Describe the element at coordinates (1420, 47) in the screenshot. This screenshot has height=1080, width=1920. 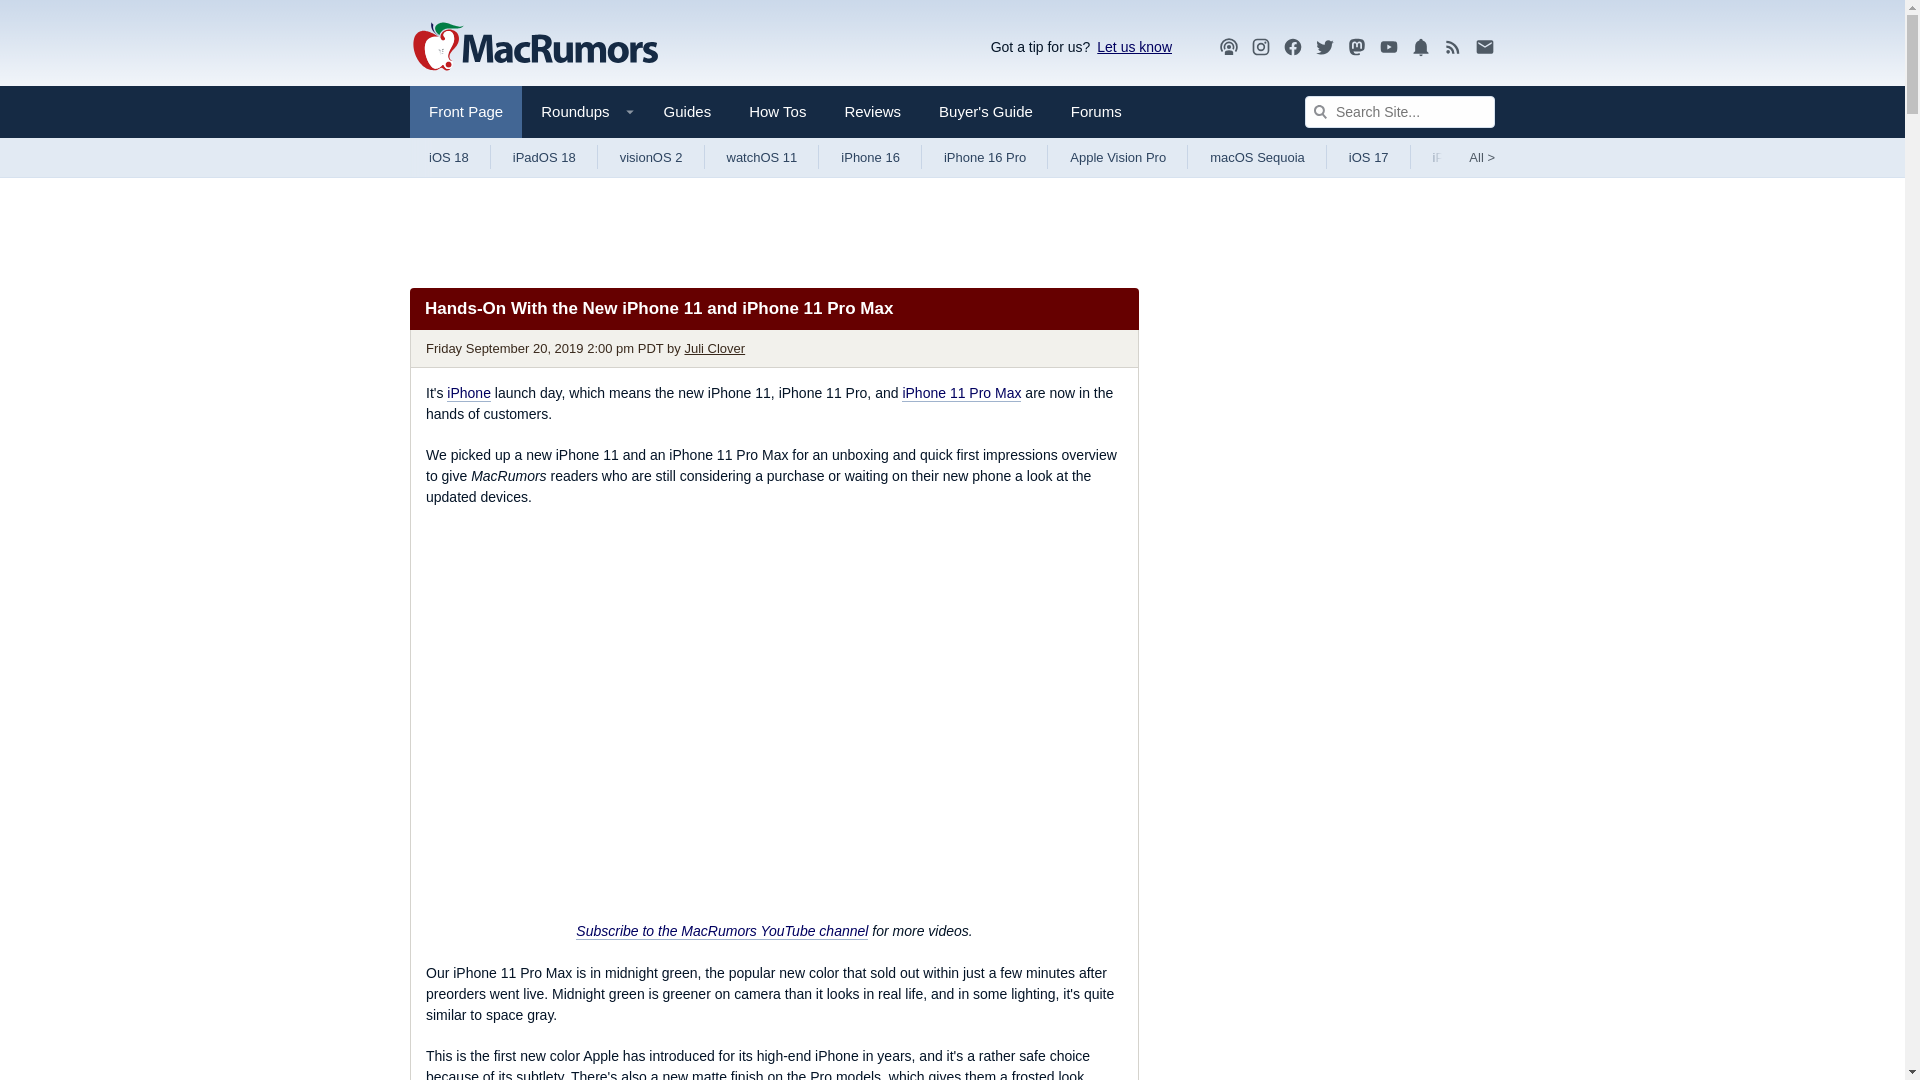
I see `MacRumors Push Notifications` at that location.